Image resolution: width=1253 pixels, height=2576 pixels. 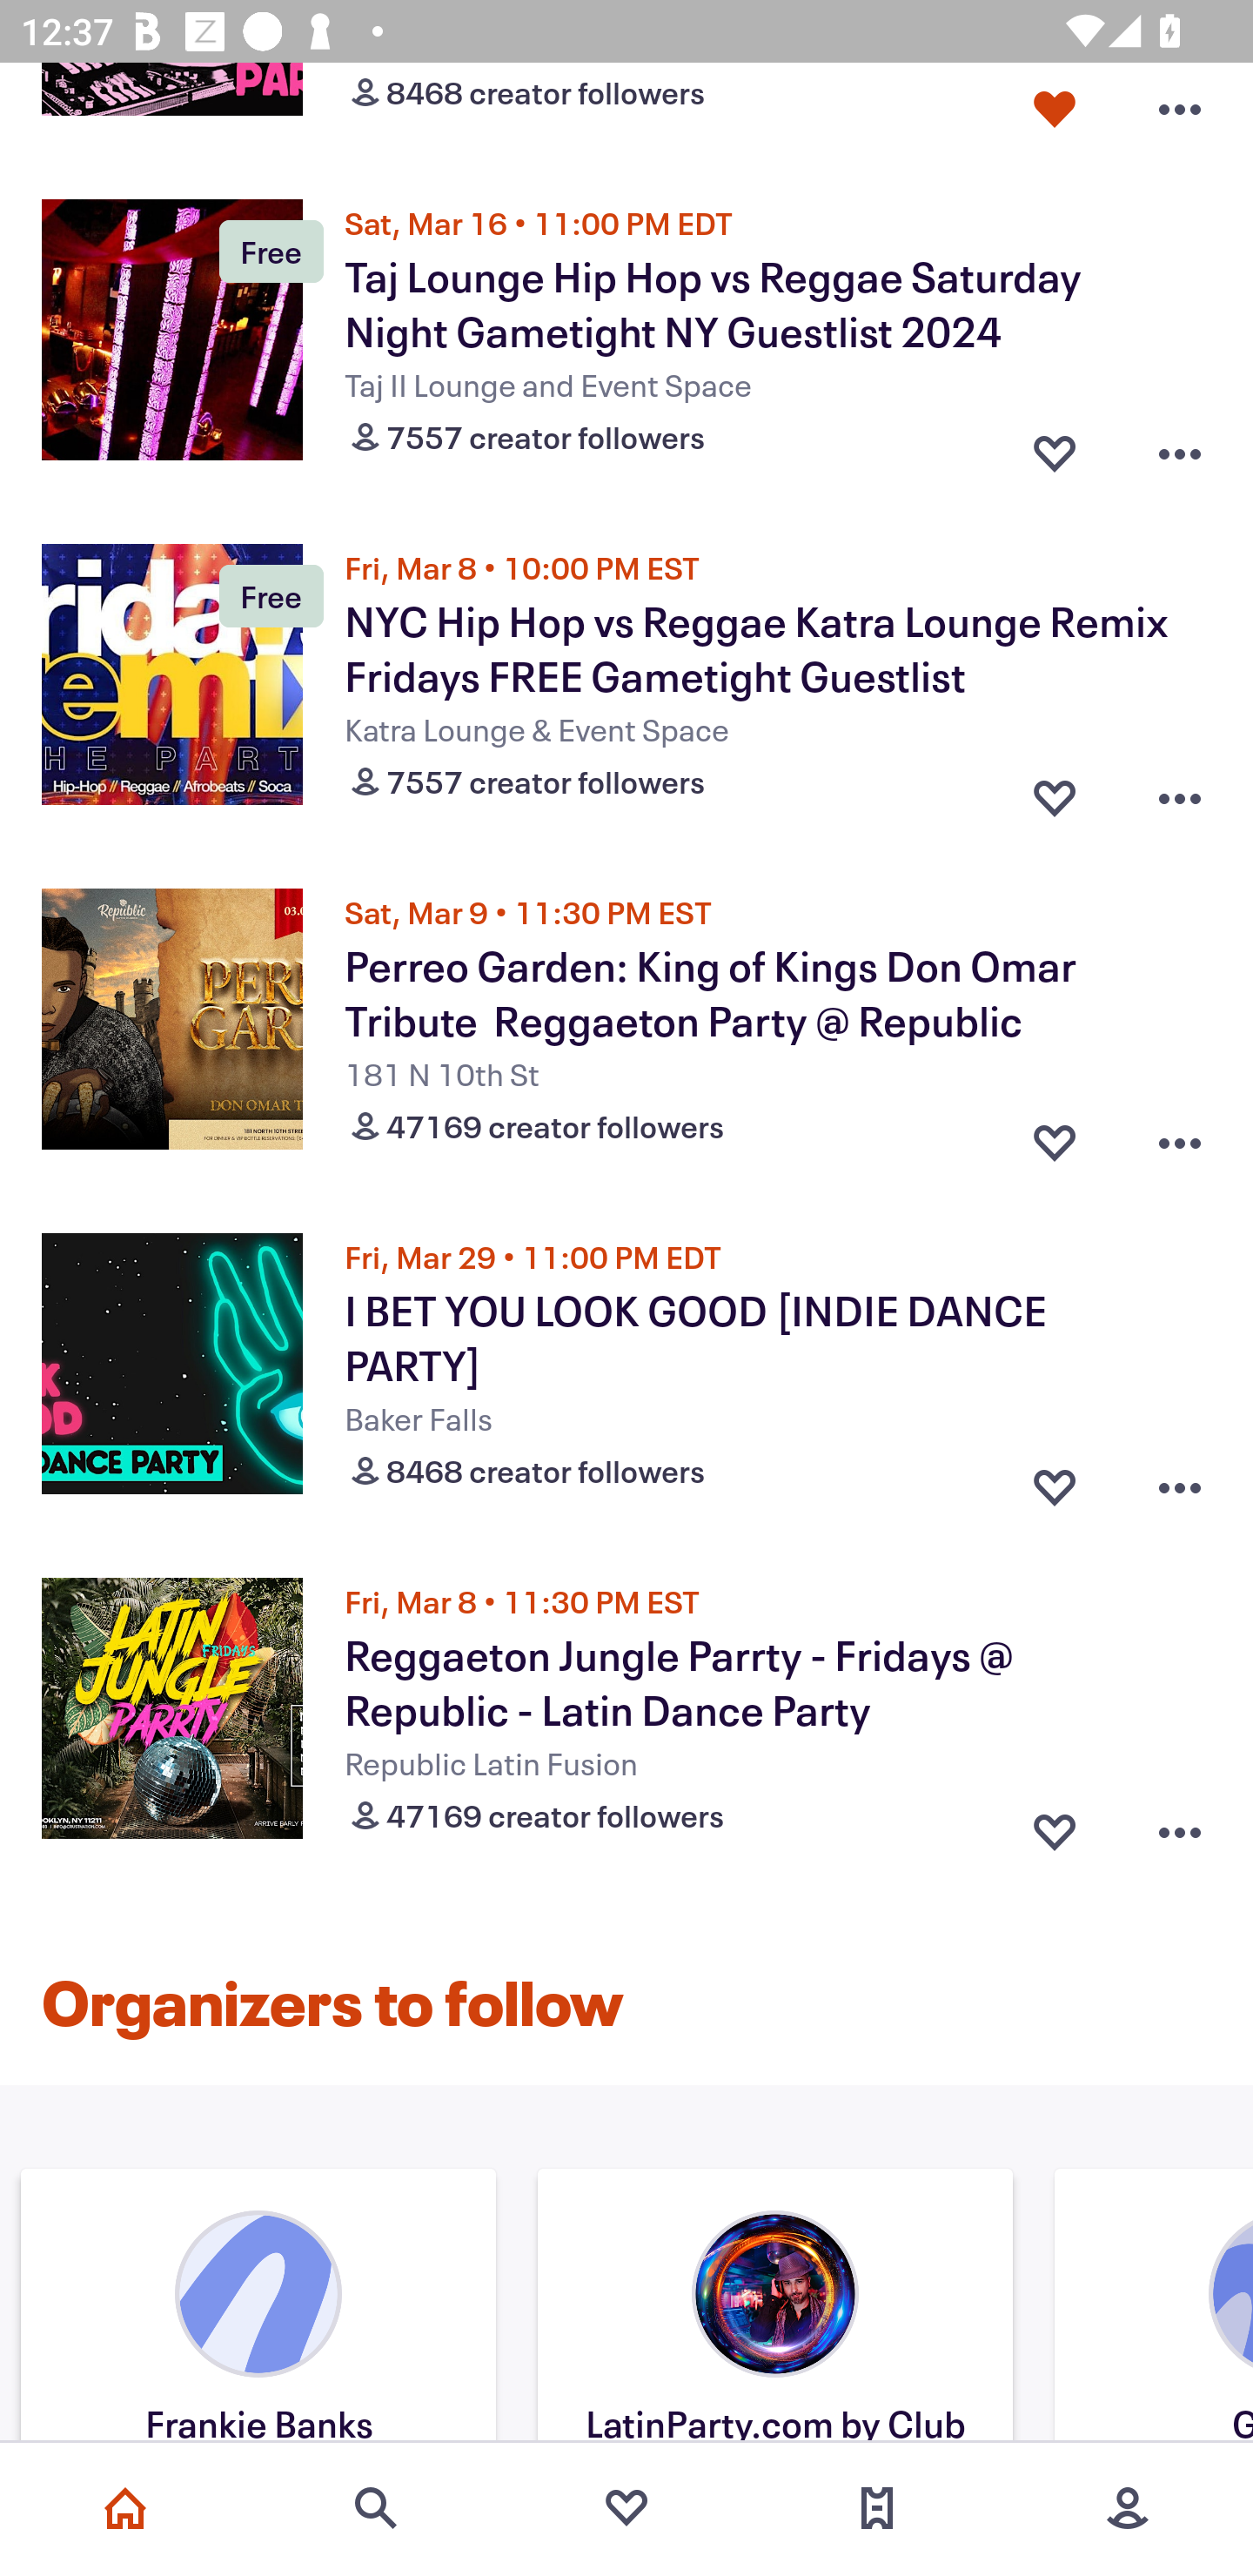 What do you see at coordinates (1055, 792) in the screenshot?
I see `Favorite button` at bounding box center [1055, 792].